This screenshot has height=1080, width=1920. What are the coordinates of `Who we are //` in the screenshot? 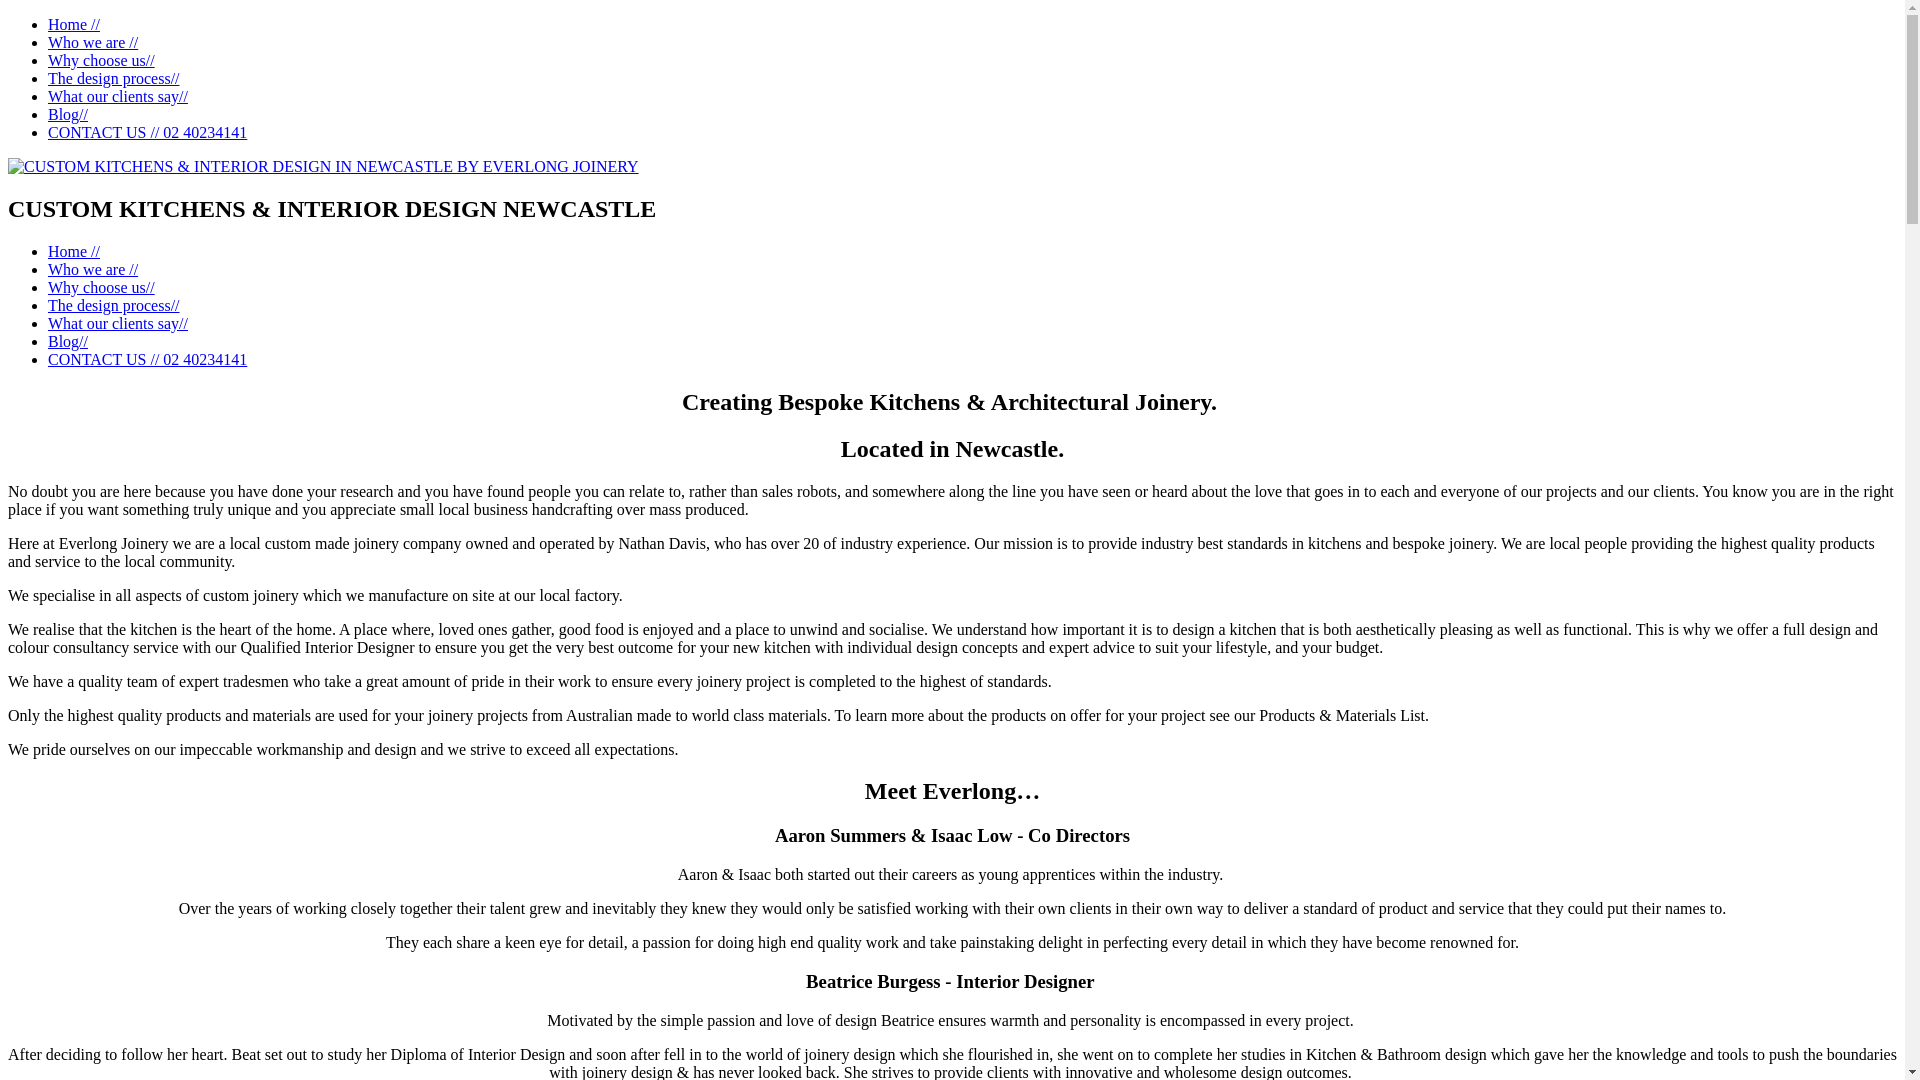 It's located at (93, 42).